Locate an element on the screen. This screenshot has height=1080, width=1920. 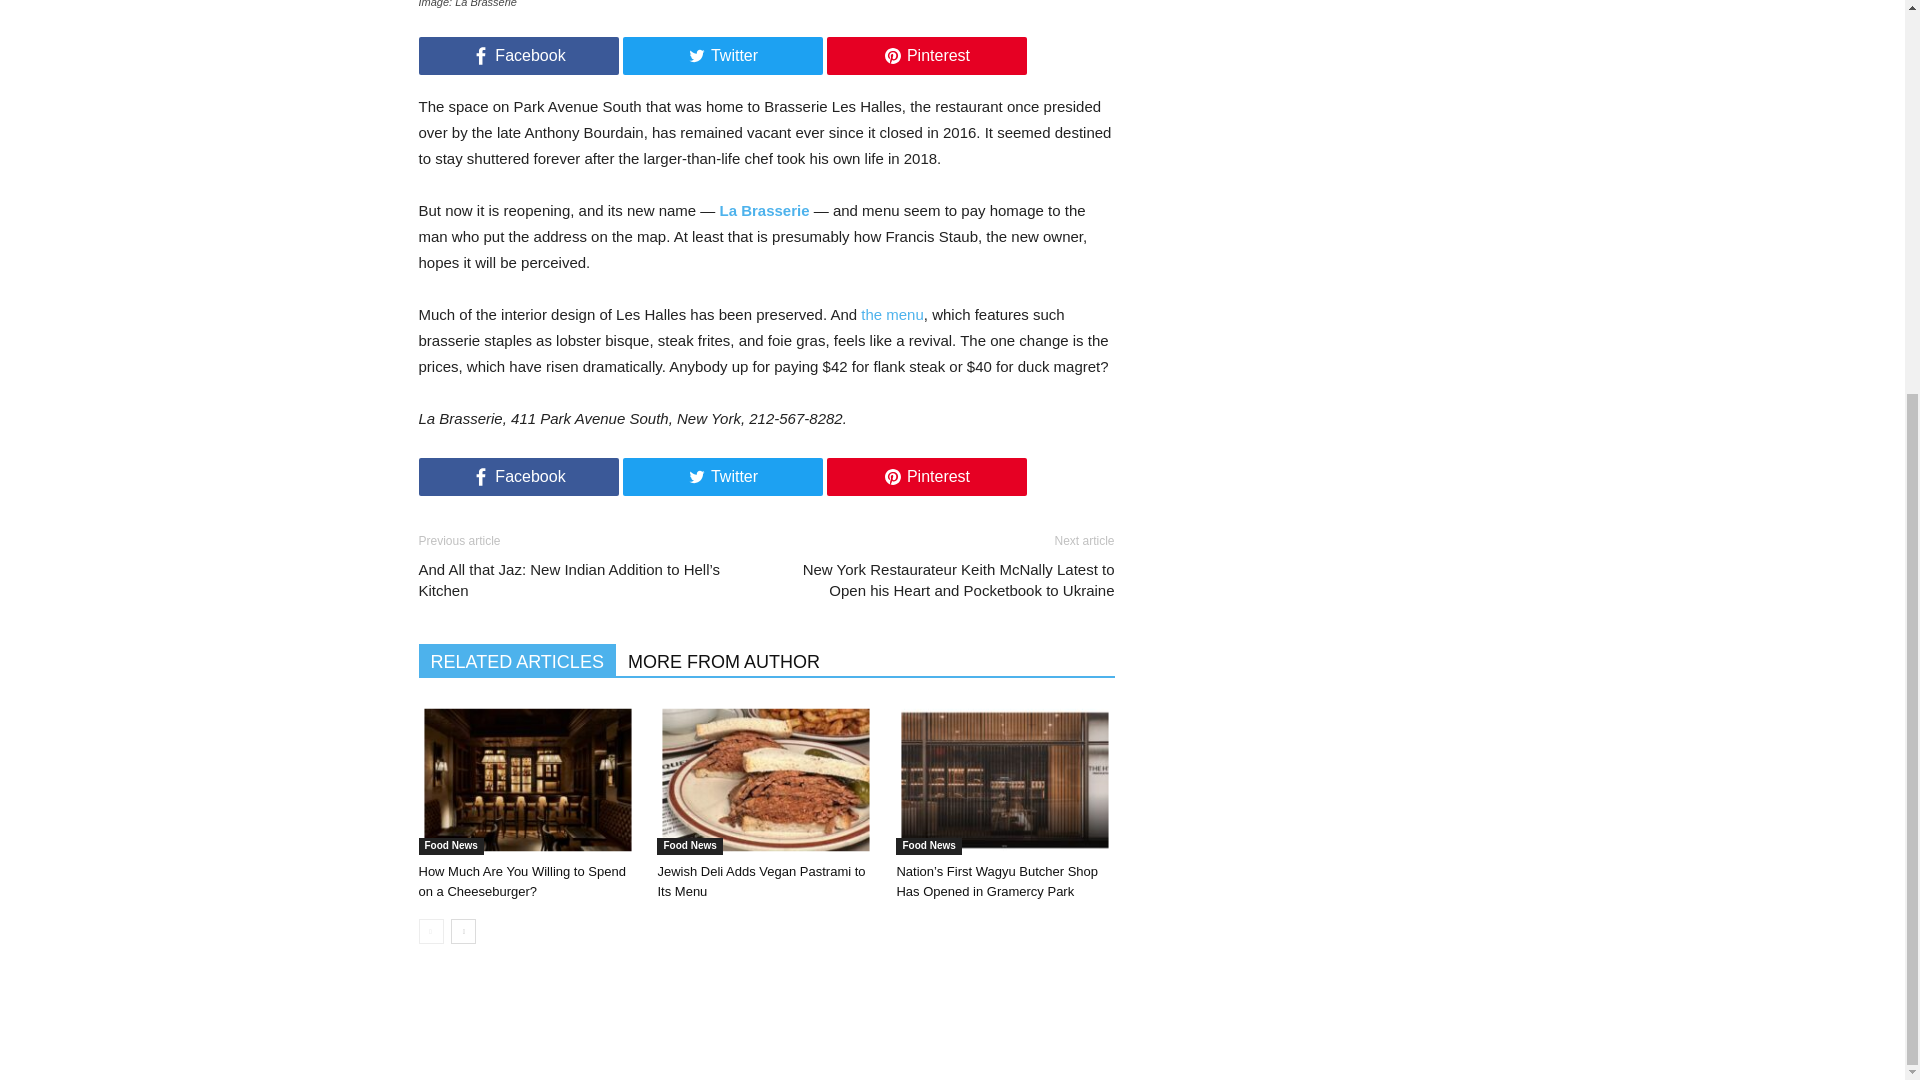
Pinterest is located at coordinates (925, 55).